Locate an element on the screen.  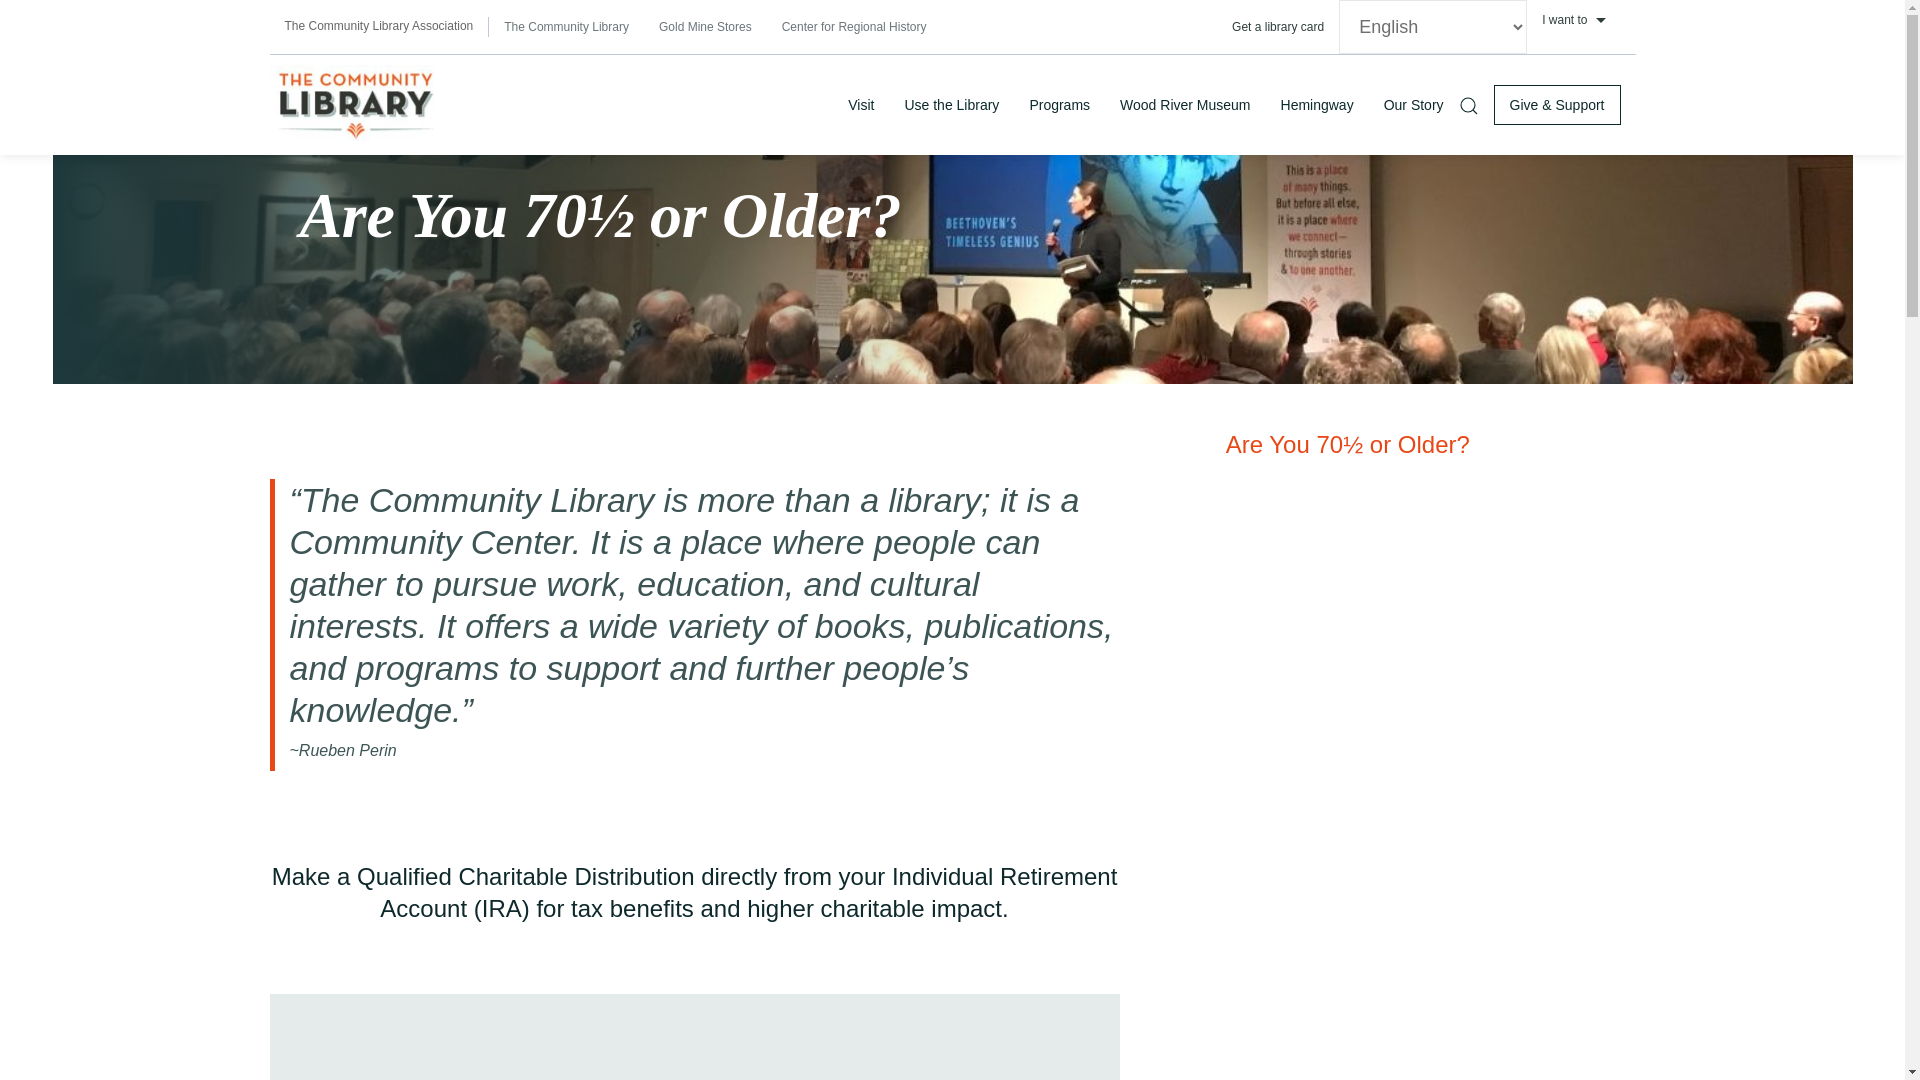
Center for Regional History is located at coordinates (854, 26).